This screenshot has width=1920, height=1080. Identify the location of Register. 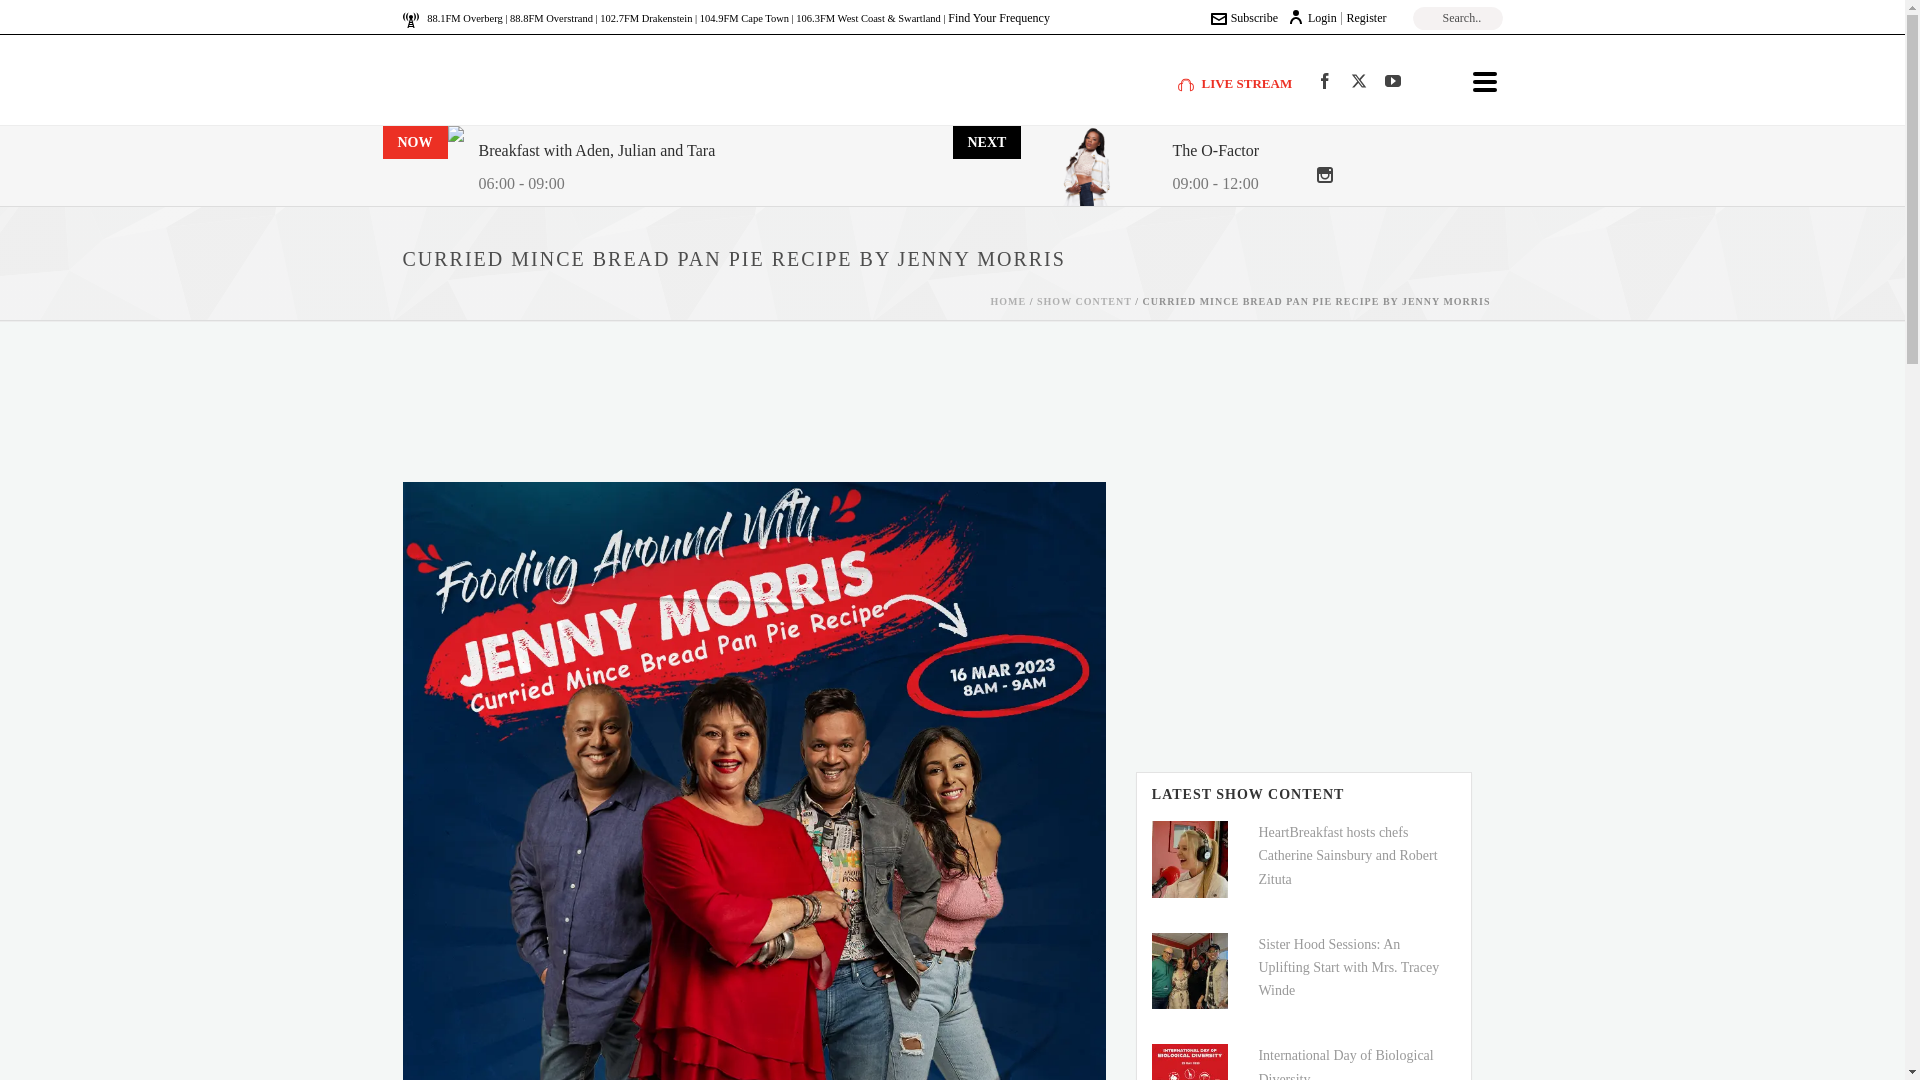
(1366, 17).